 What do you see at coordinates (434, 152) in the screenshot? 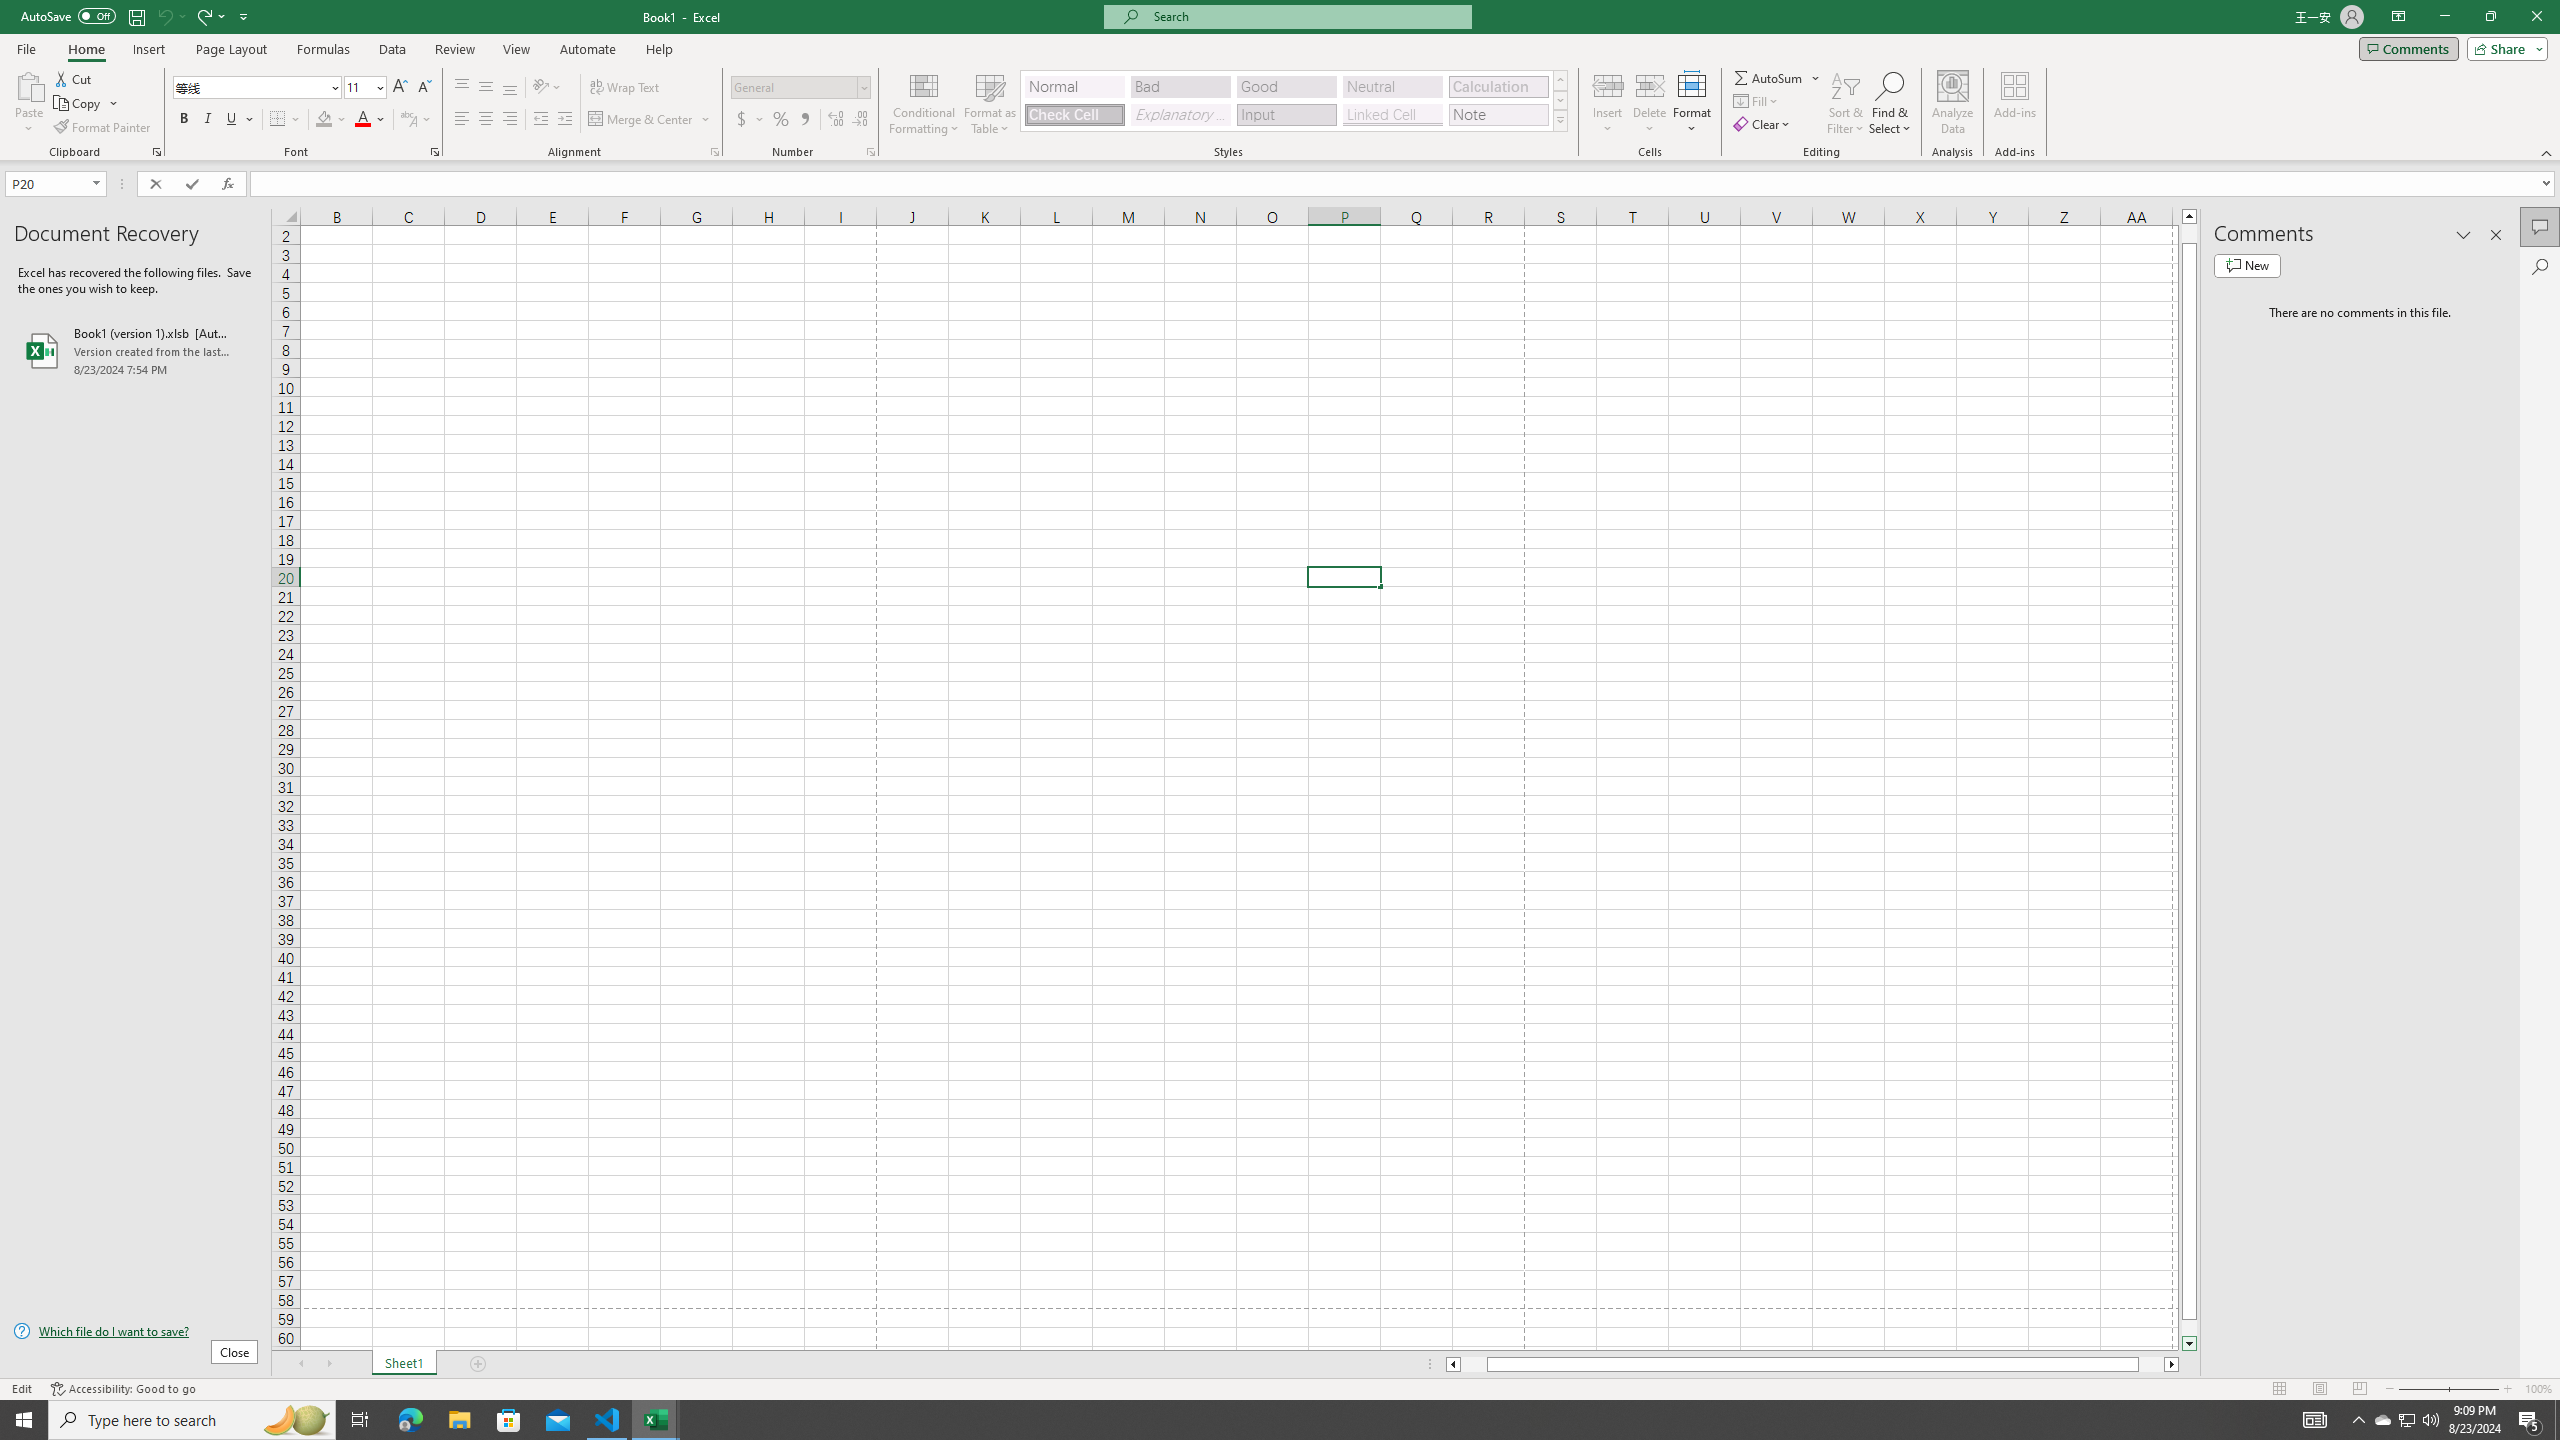
I see `Format Cell Font` at bounding box center [434, 152].